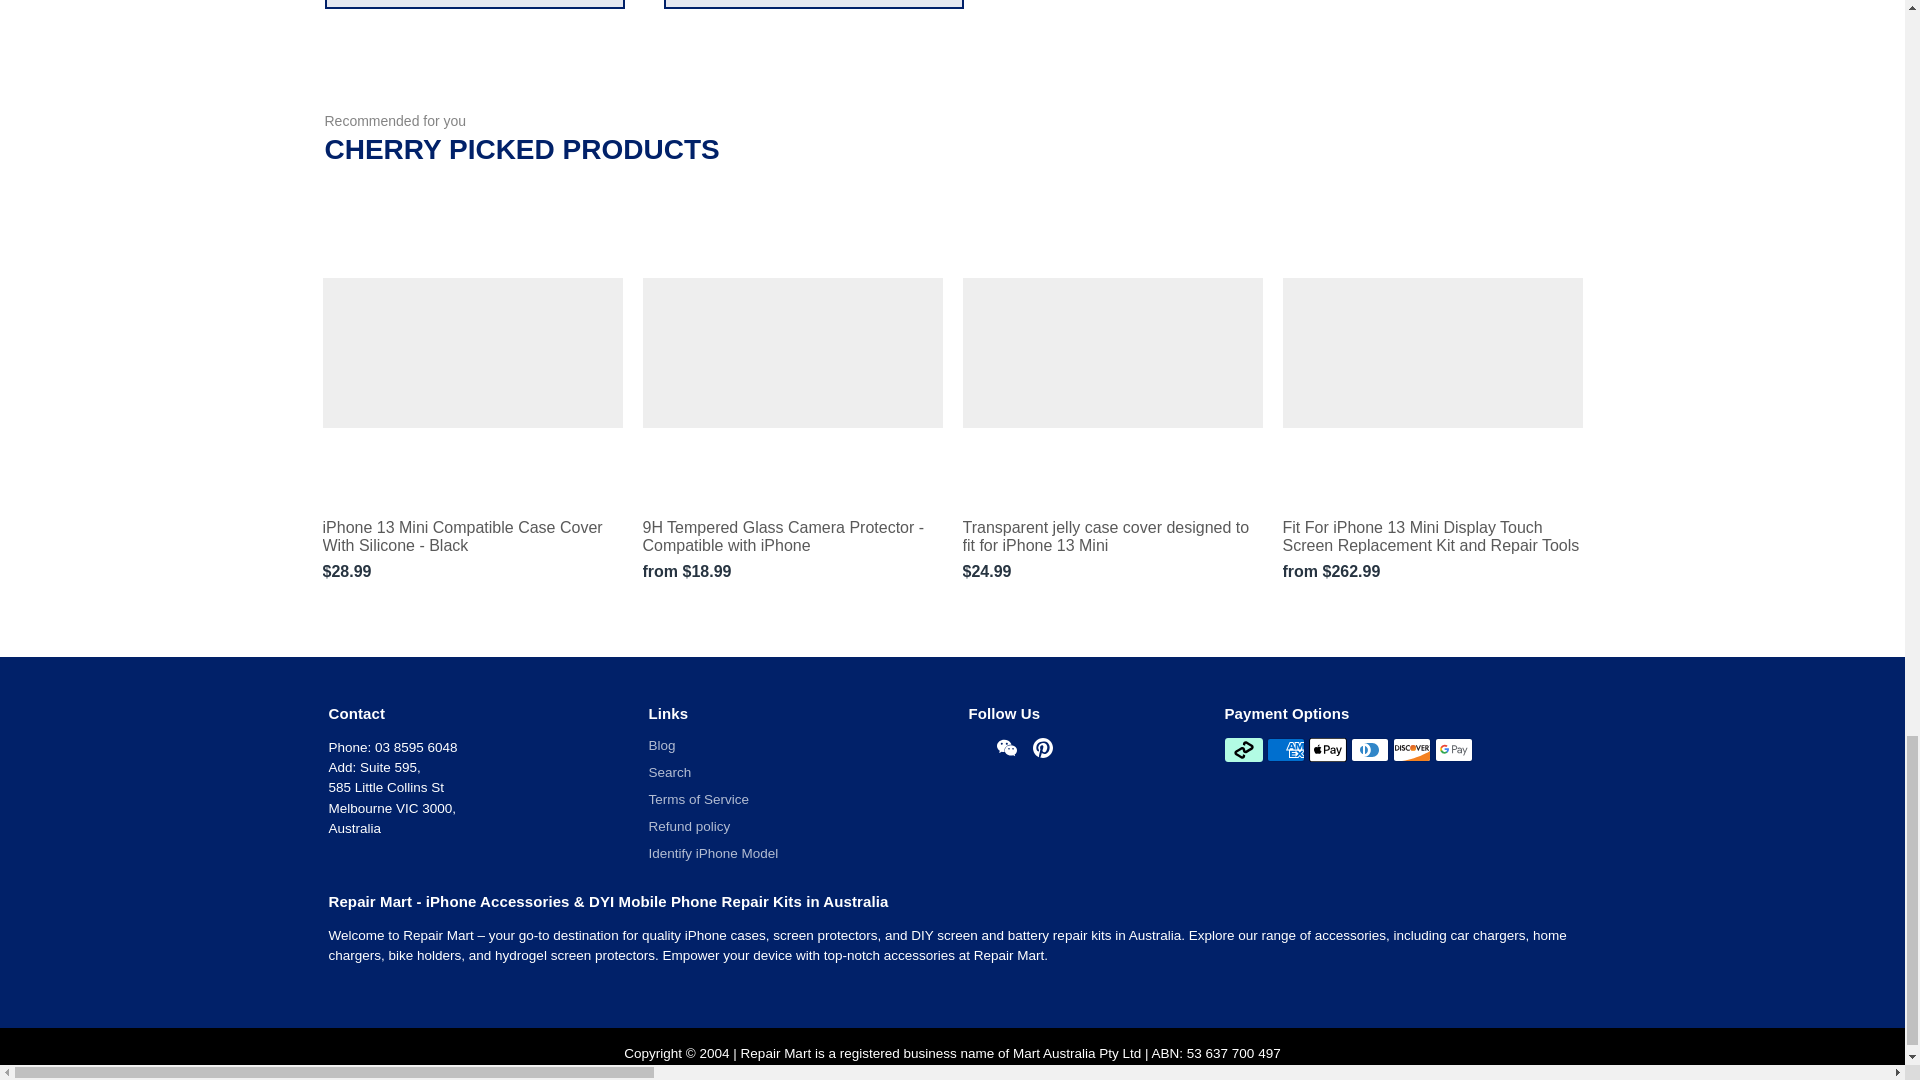  Describe the element at coordinates (1242, 750) in the screenshot. I see `Afterpay` at that location.